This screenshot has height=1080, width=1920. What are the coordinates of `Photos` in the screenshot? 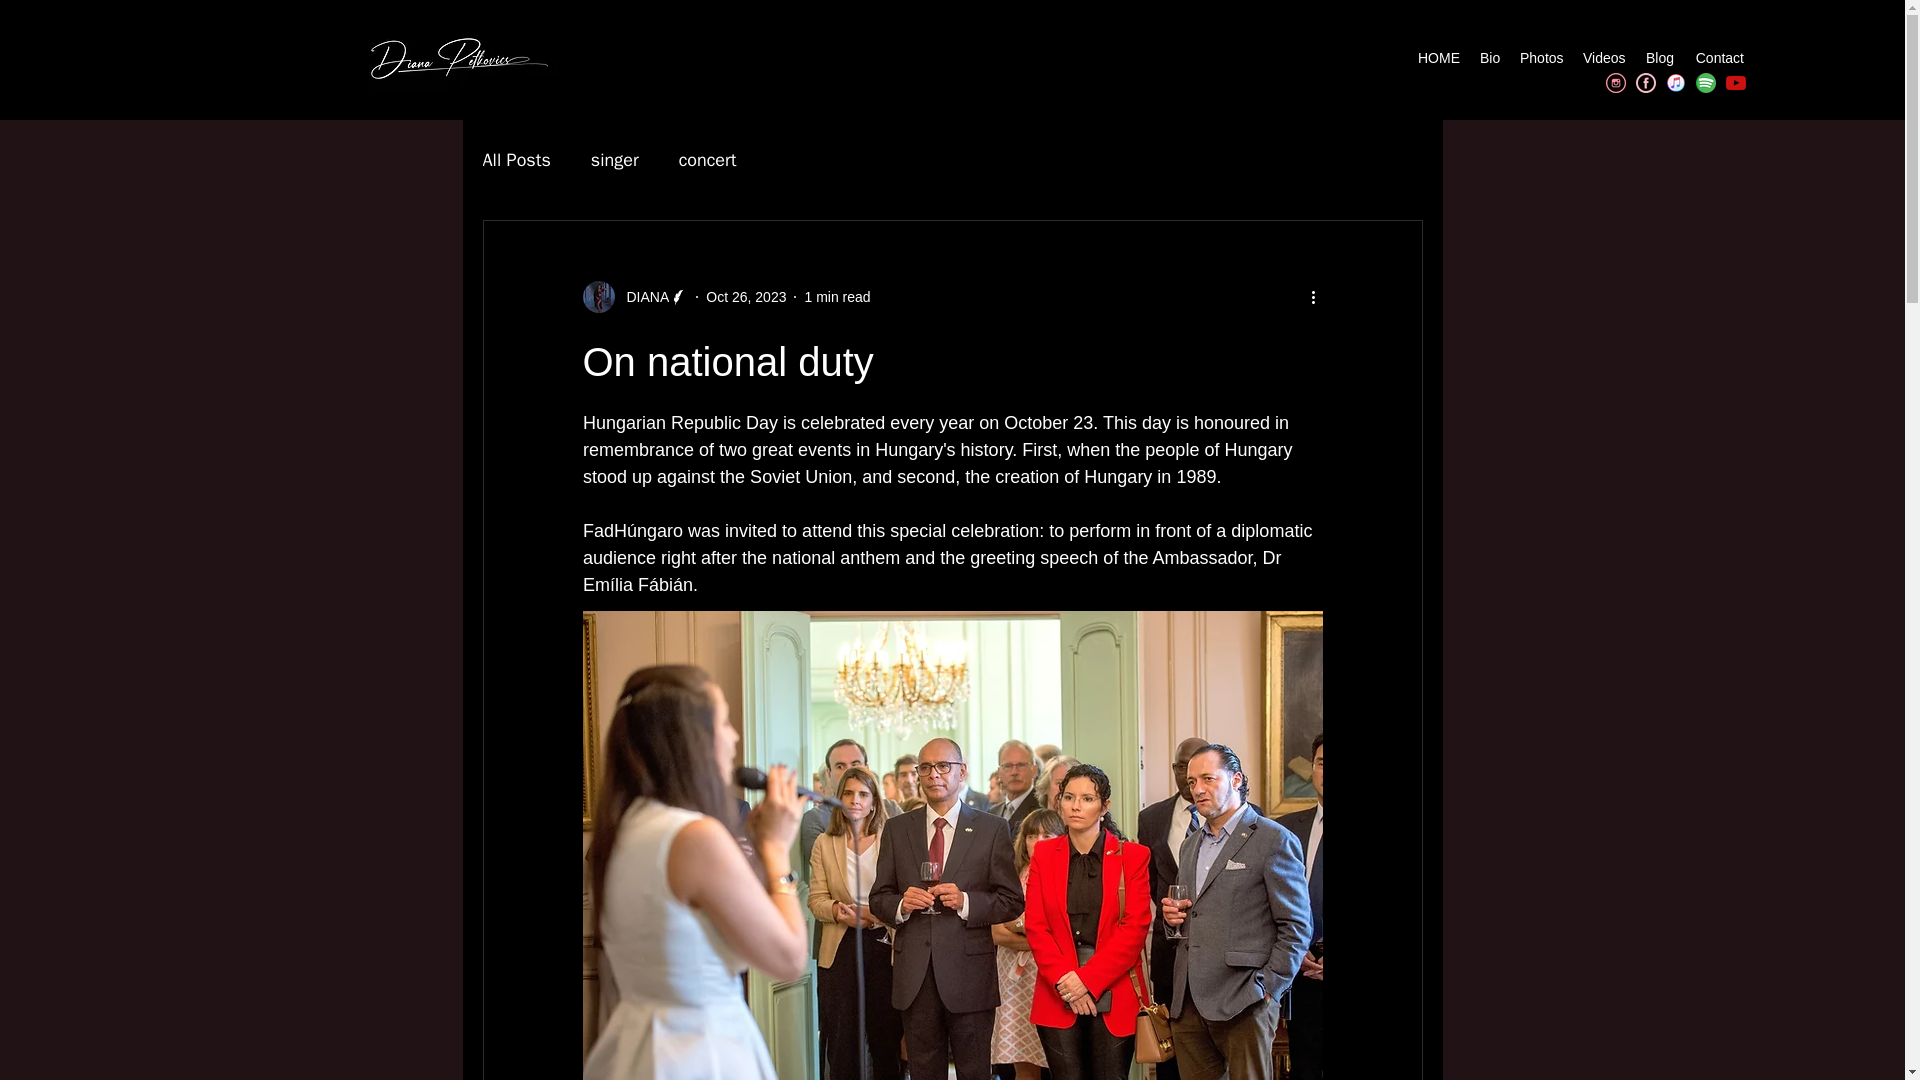 It's located at (1540, 58).